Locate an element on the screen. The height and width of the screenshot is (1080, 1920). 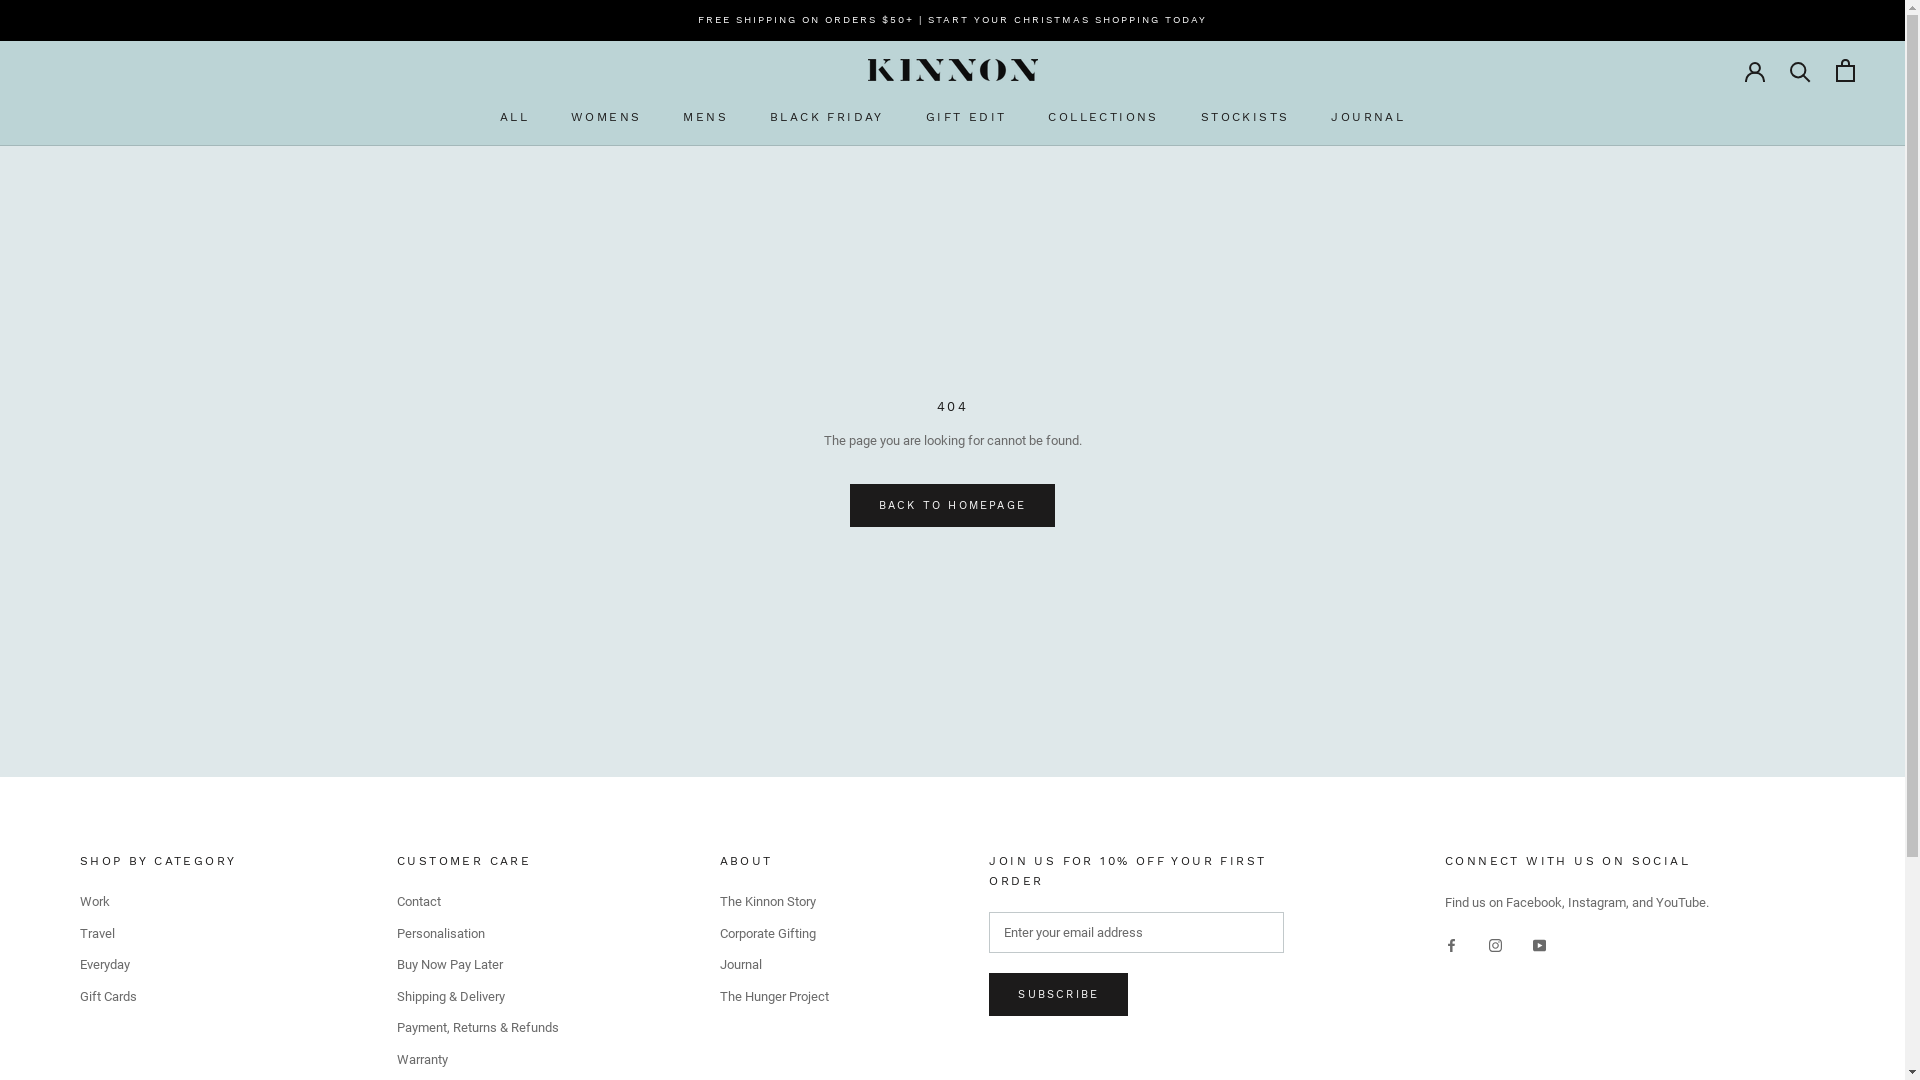
STOCKISTS
STOCKISTS is located at coordinates (1246, 117).